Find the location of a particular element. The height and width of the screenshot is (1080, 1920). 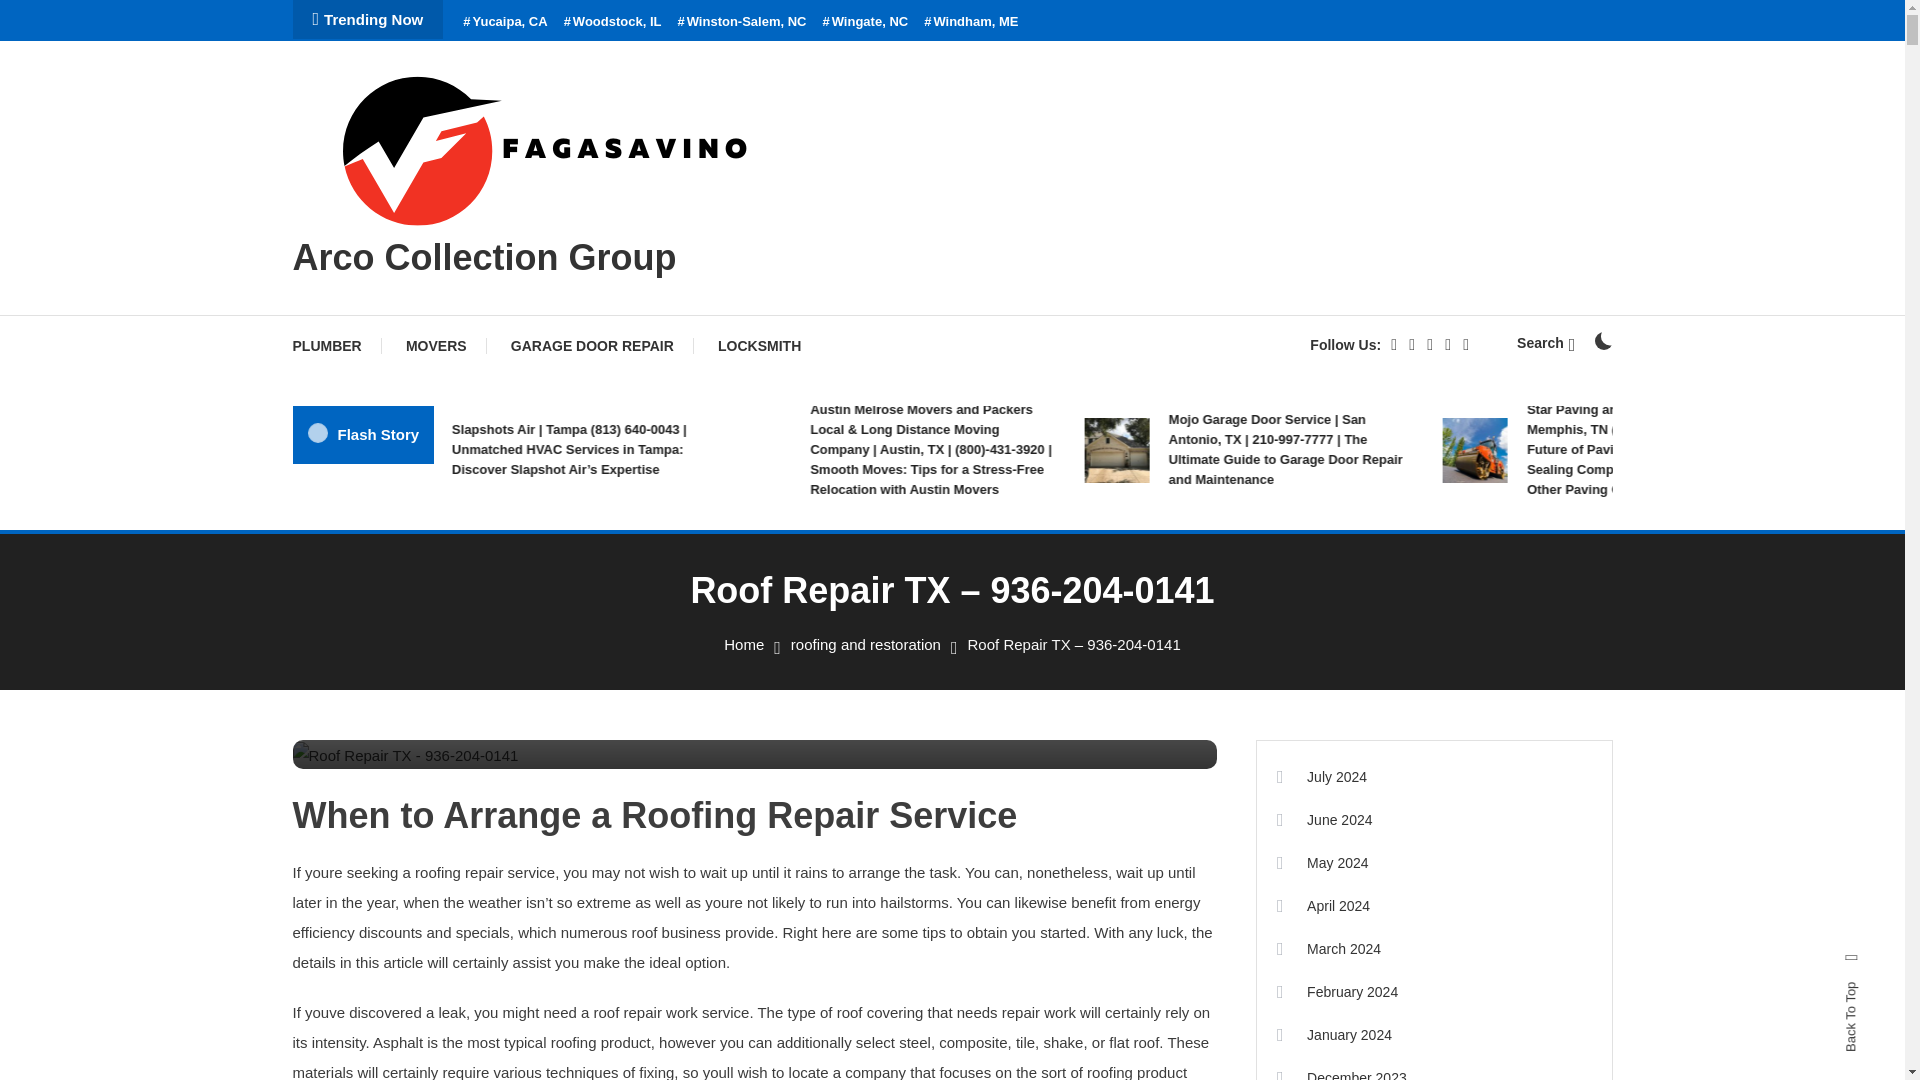

Search is located at coordinates (1545, 342).